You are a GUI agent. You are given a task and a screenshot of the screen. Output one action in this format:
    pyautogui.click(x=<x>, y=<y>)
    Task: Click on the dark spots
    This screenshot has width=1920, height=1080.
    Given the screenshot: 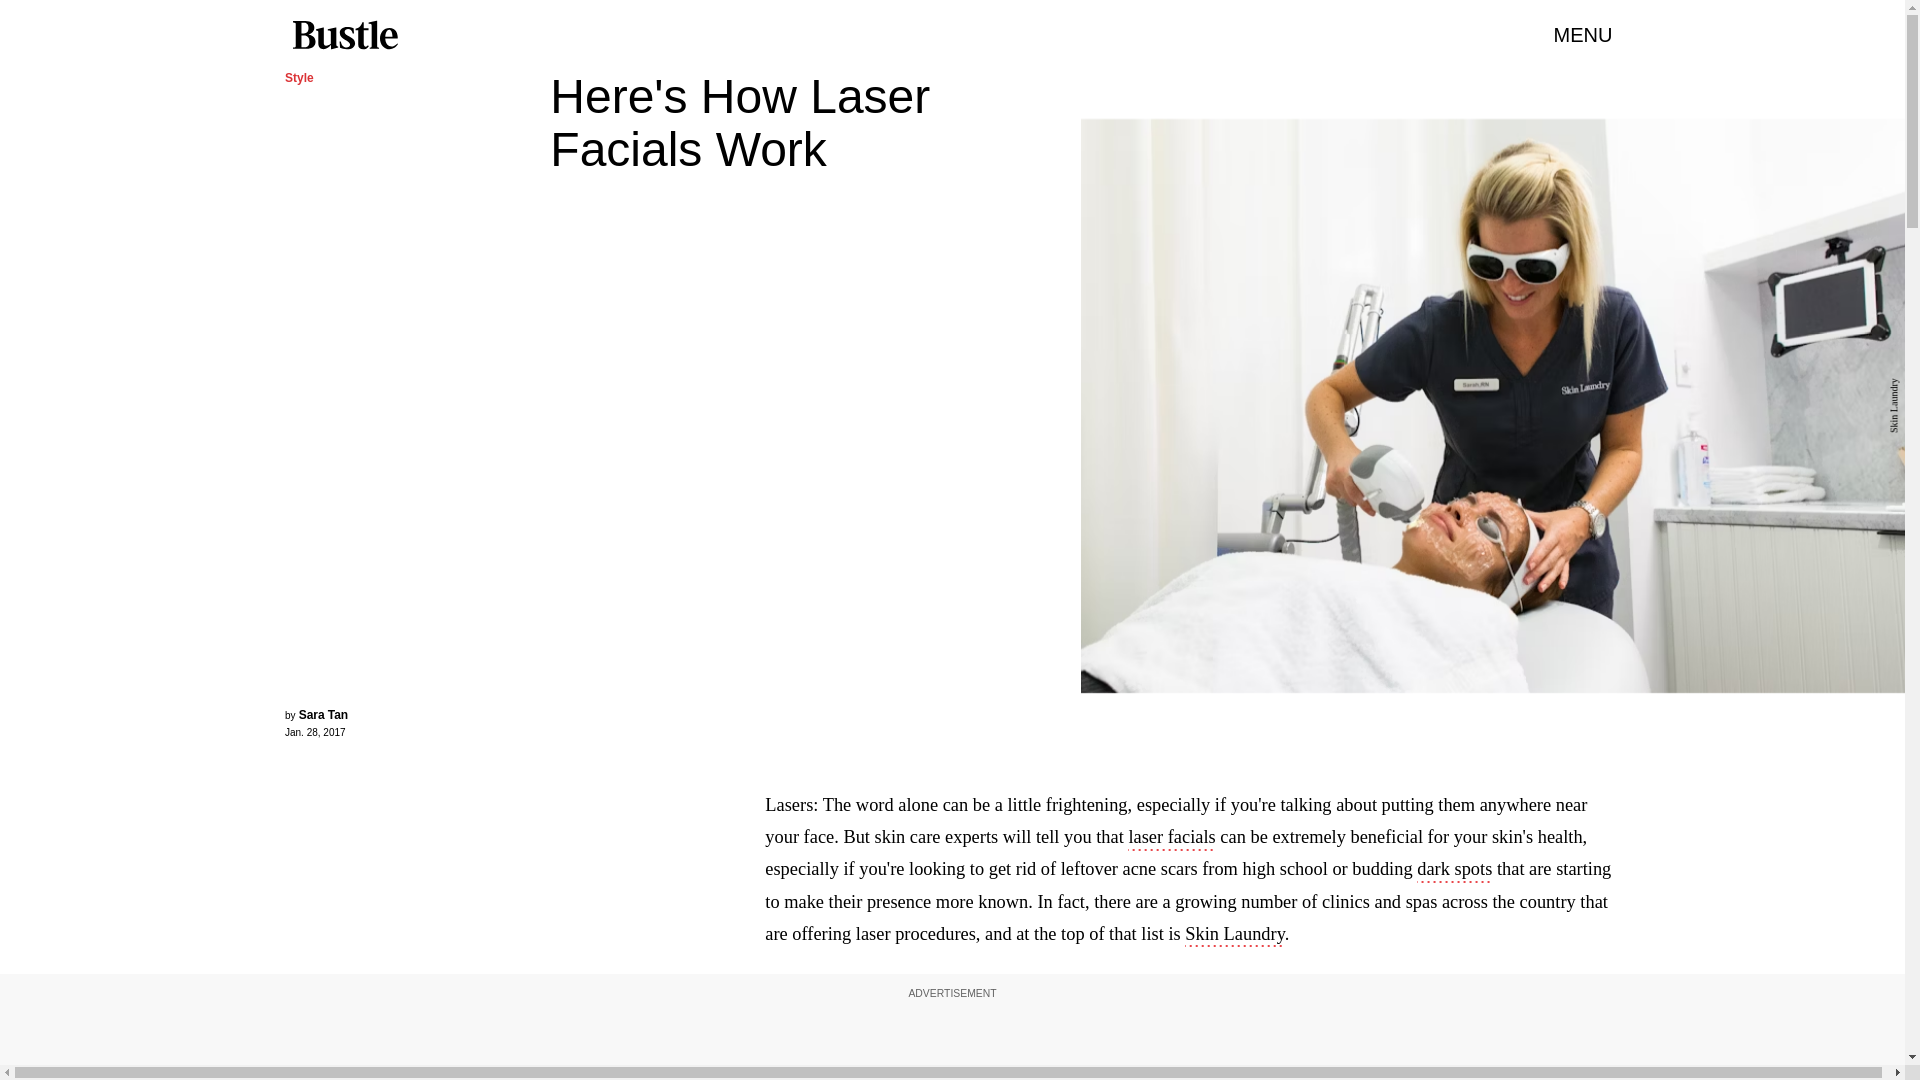 What is the action you would take?
    pyautogui.click(x=1454, y=870)
    